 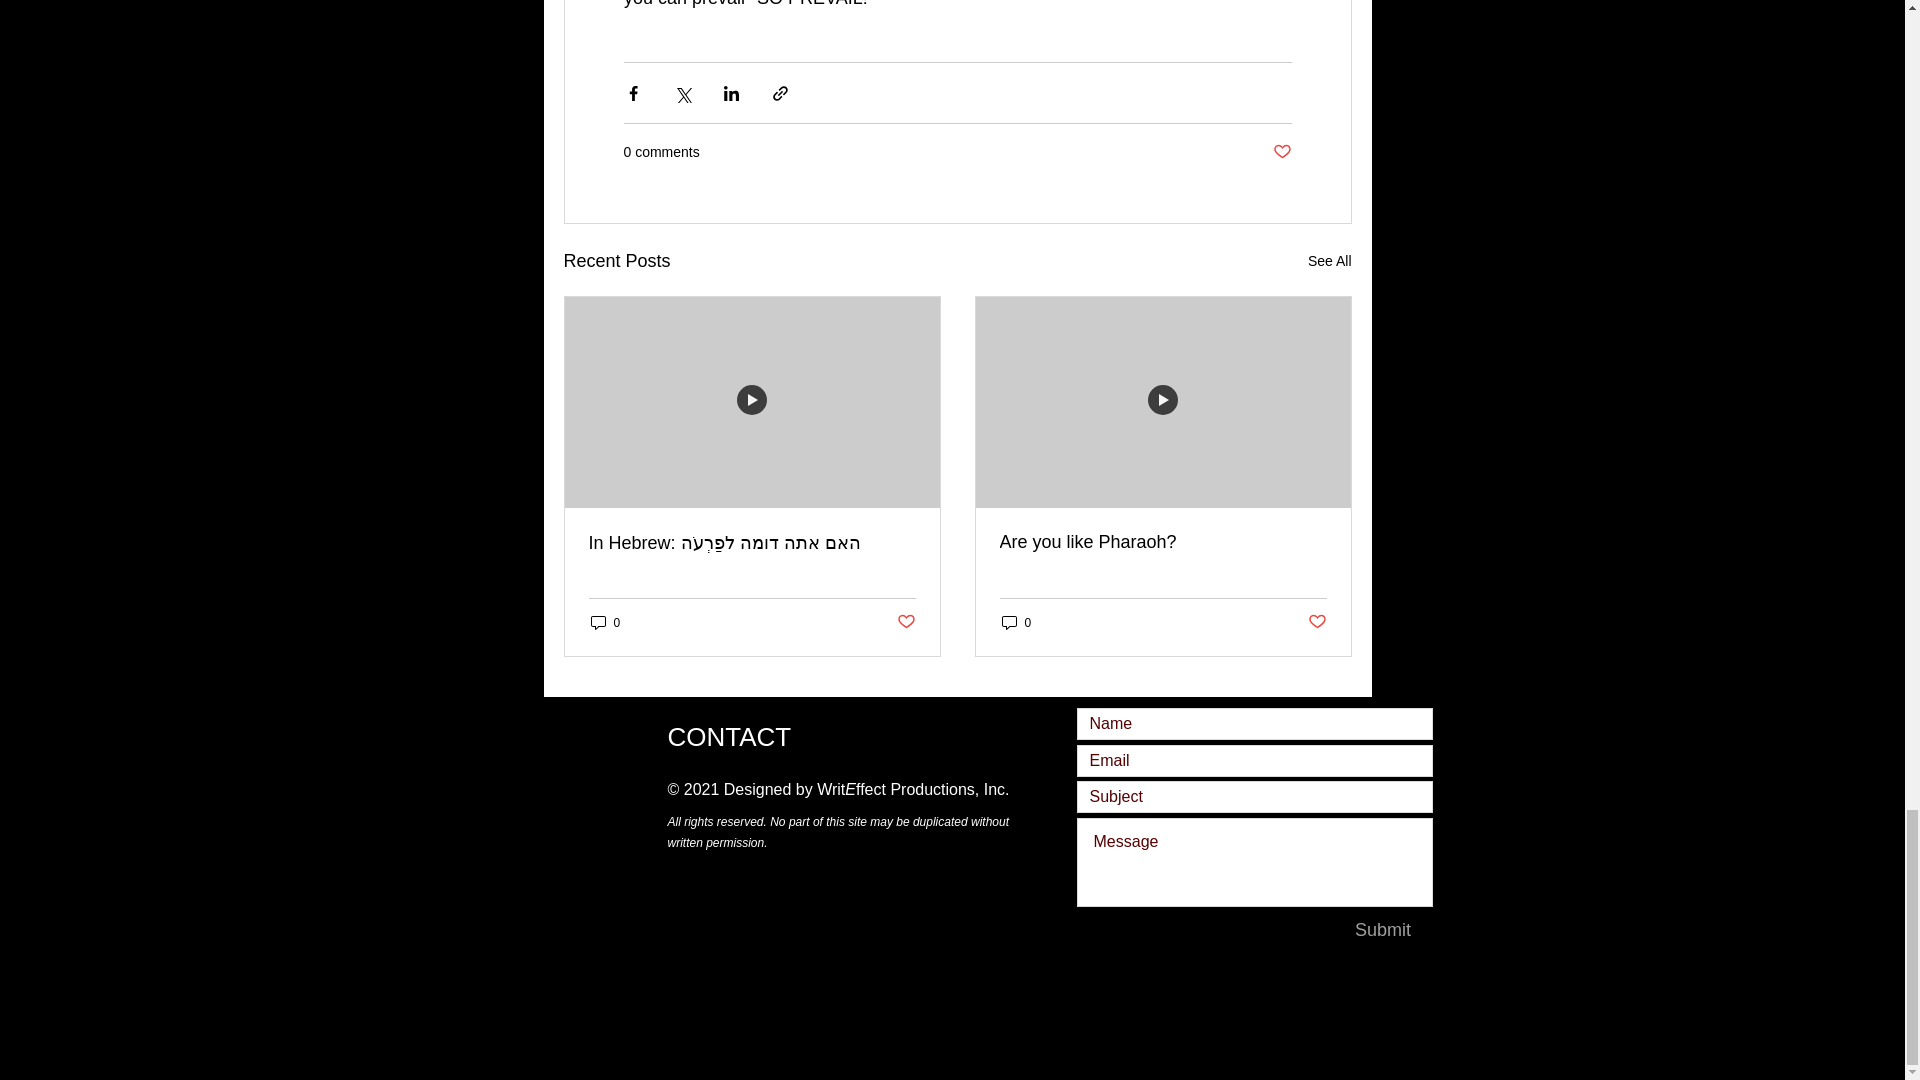 I want to click on Are you like Pharaoh?, so click(x=1163, y=542).